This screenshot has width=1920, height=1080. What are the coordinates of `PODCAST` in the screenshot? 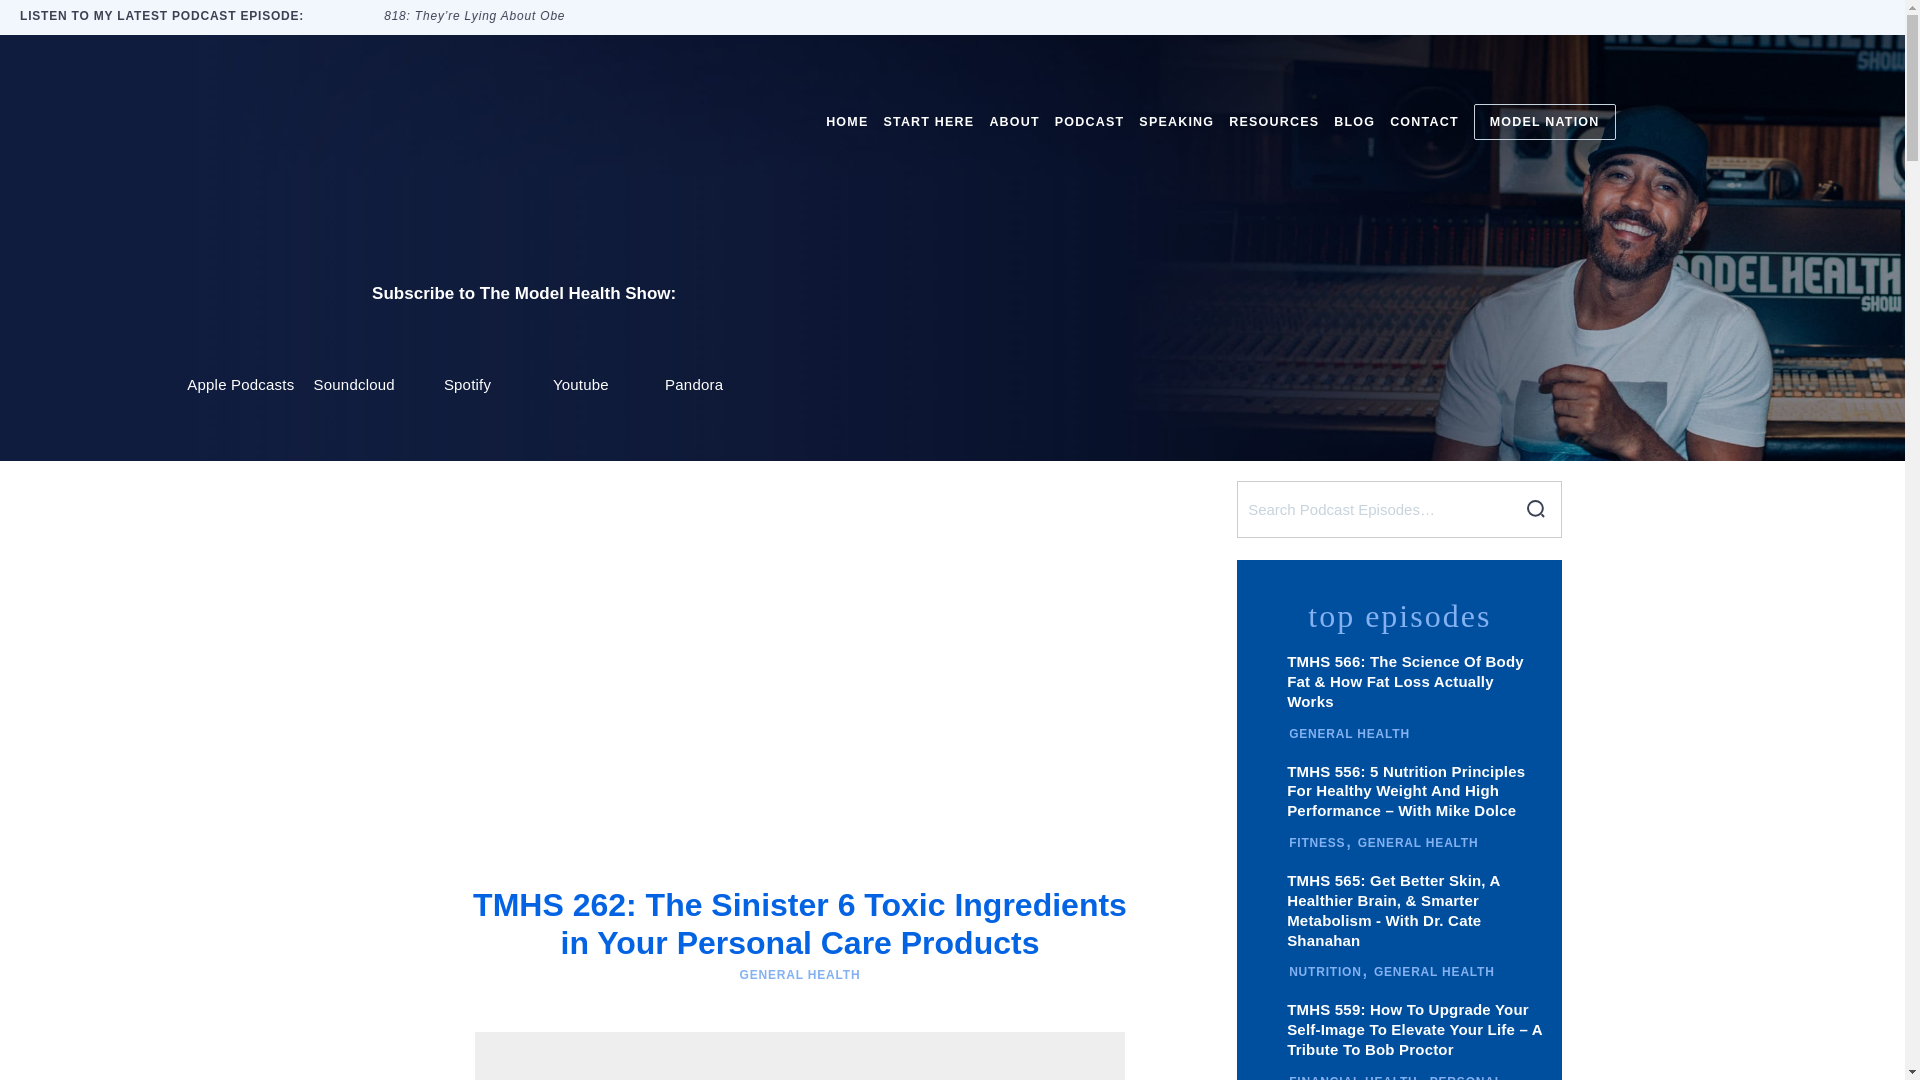 It's located at (1090, 121).